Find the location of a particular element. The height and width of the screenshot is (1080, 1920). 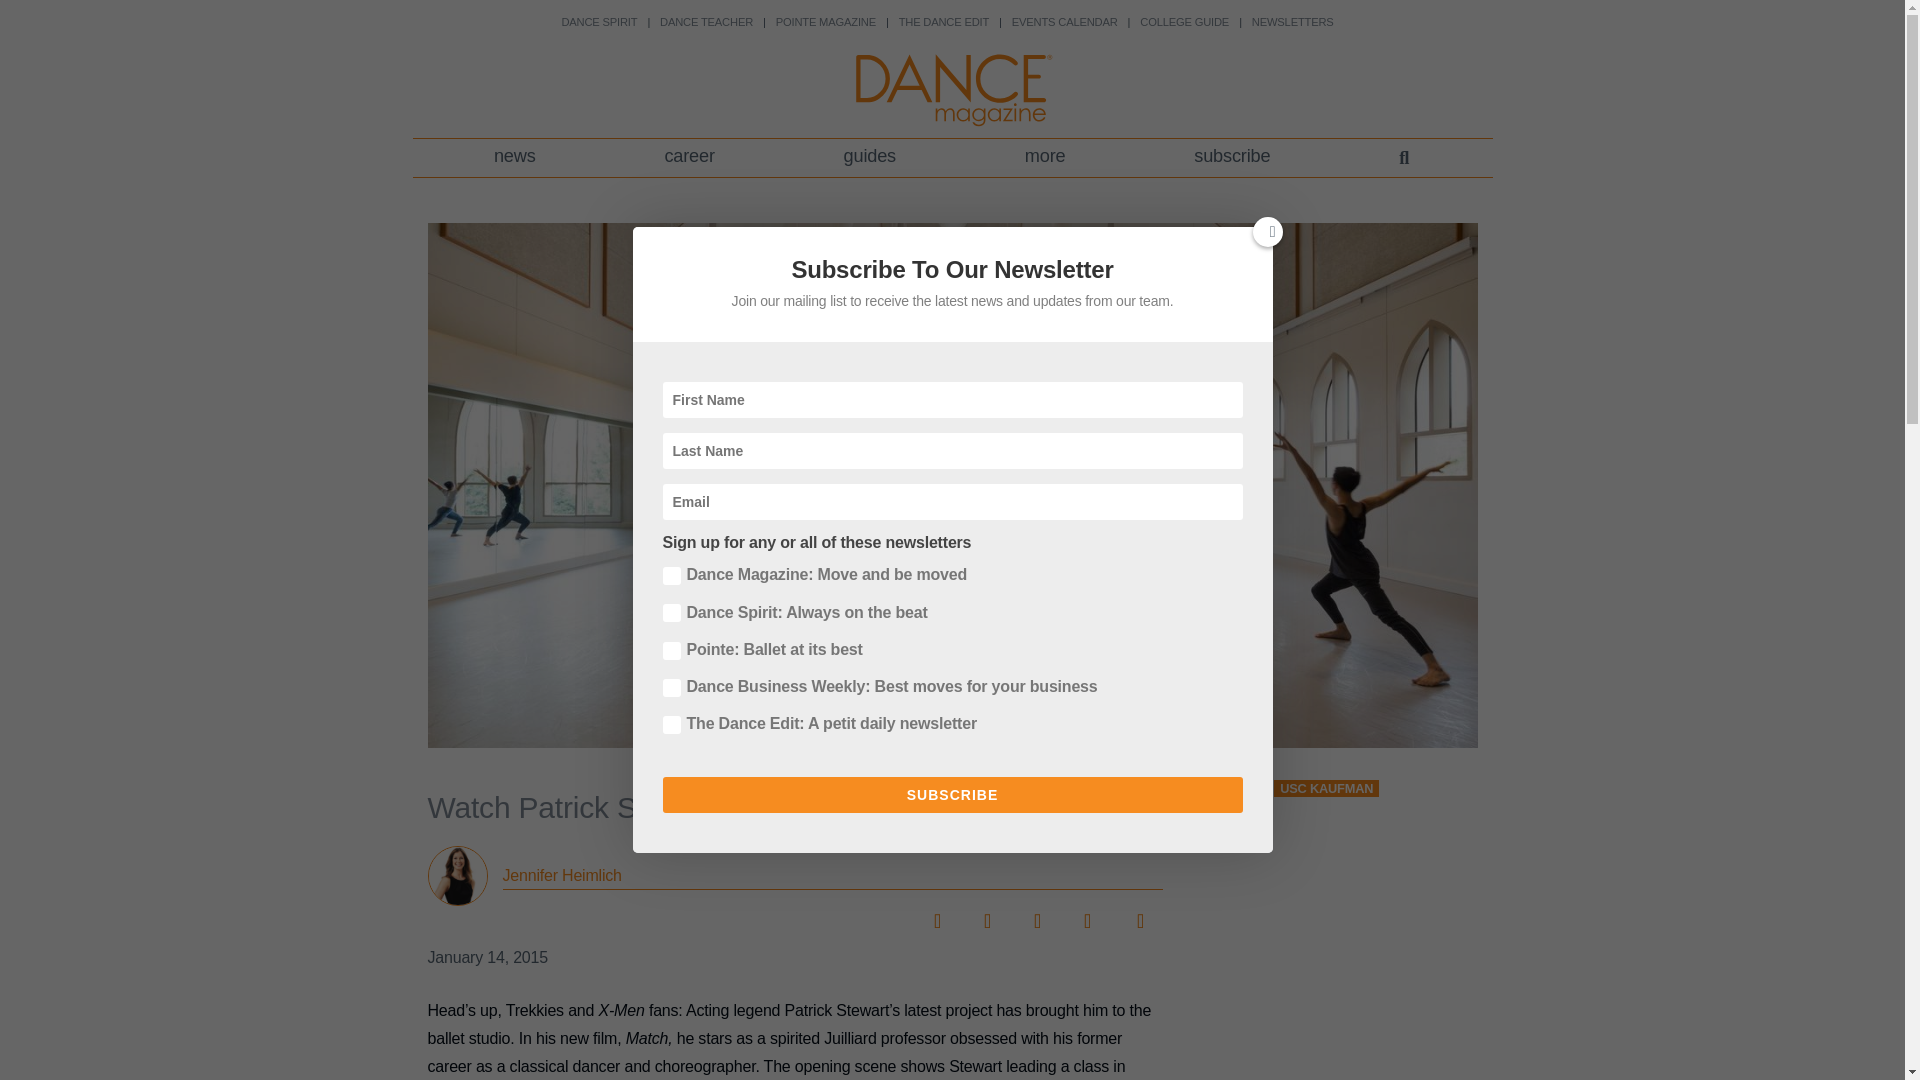

news is located at coordinates (515, 158).